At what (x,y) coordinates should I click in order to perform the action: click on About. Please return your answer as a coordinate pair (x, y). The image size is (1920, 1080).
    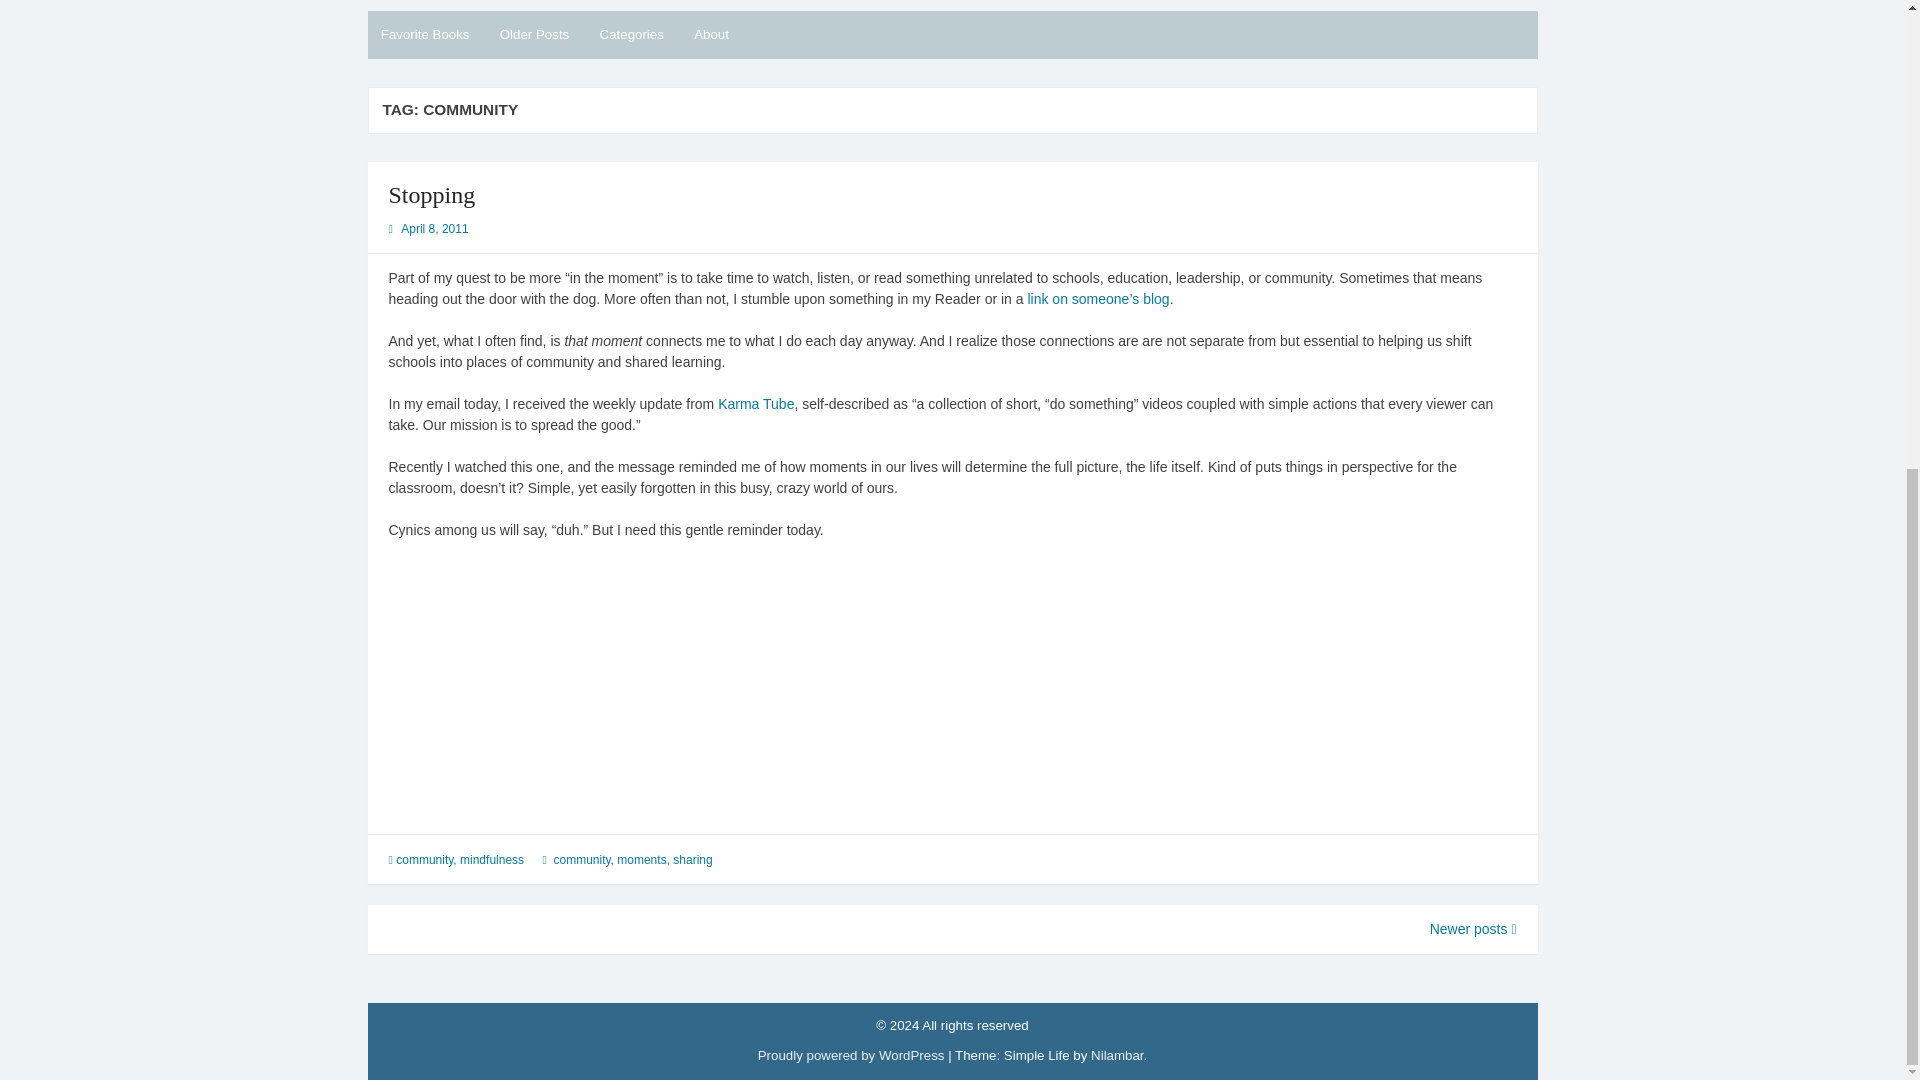
    Looking at the image, I should click on (711, 34).